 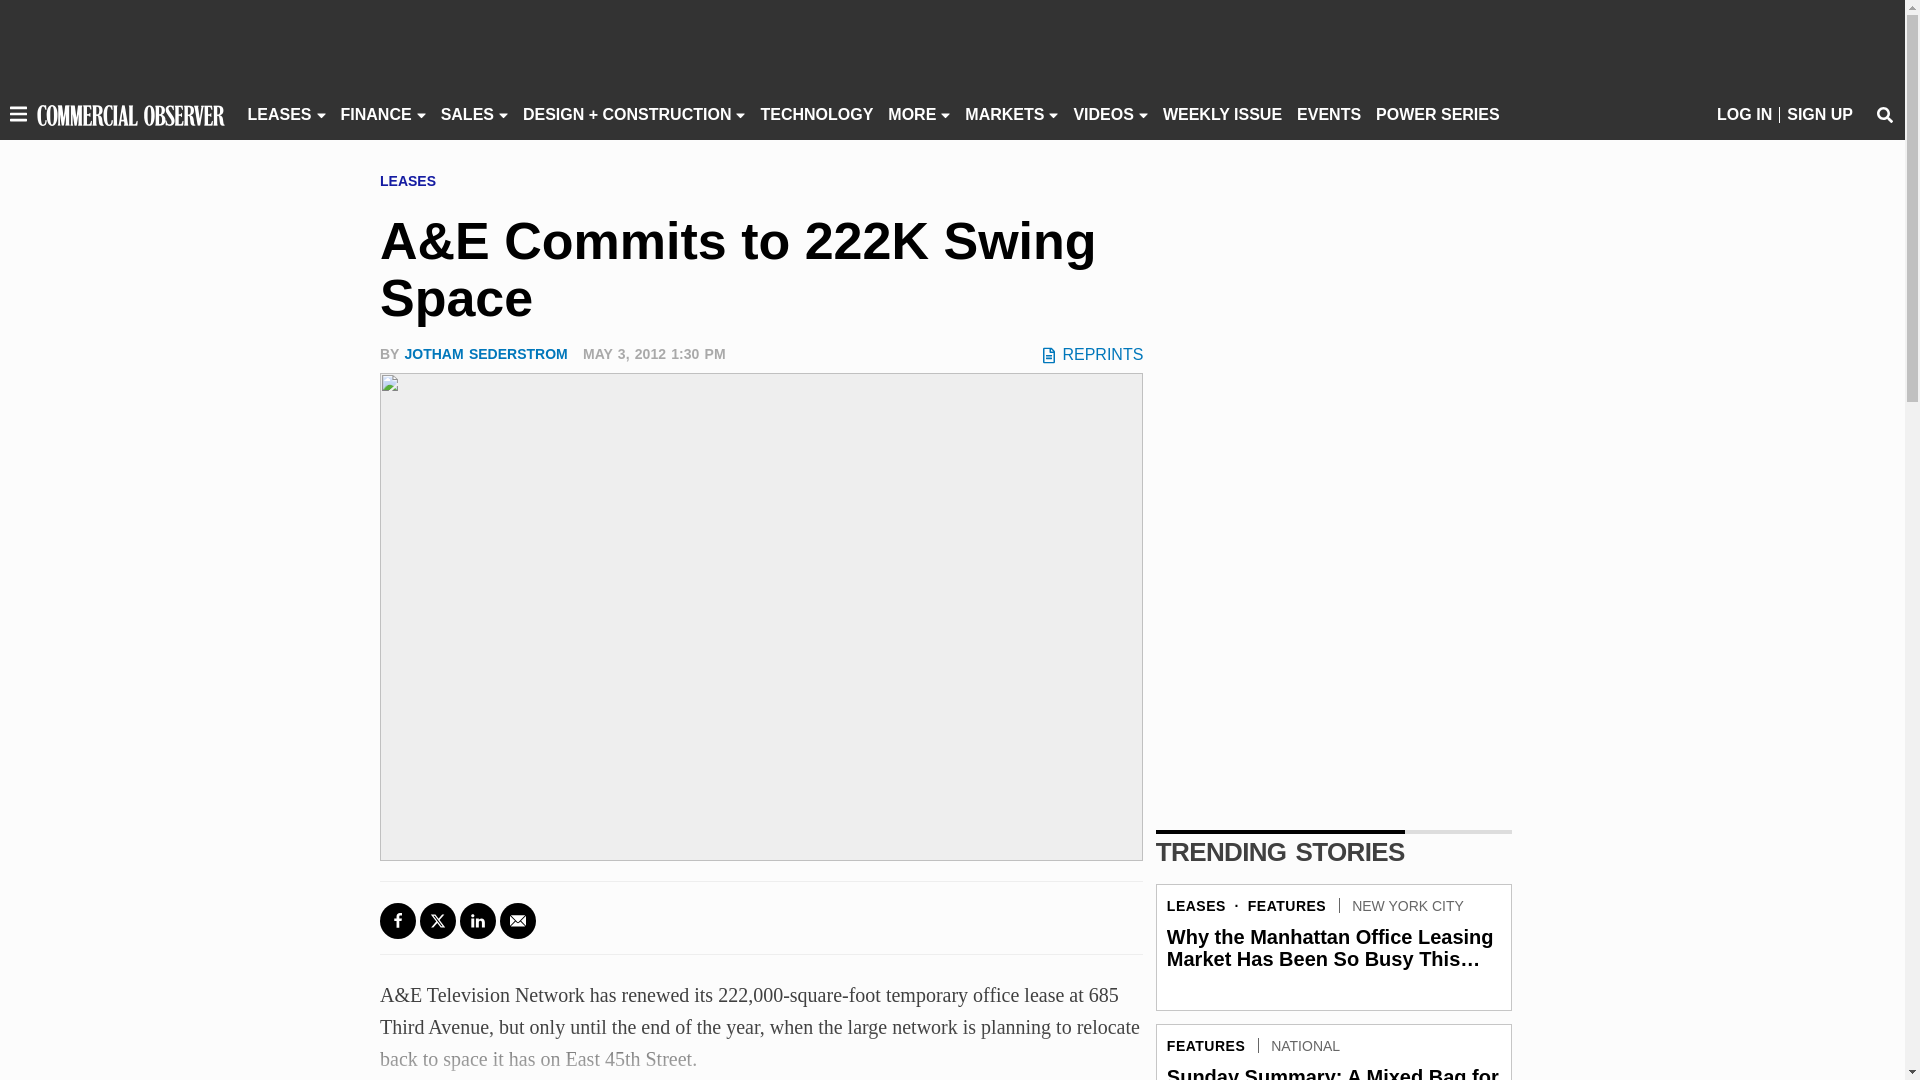 What do you see at coordinates (912, 114) in the screenshot?
I see `MORE` at bounding box center [912, 114].